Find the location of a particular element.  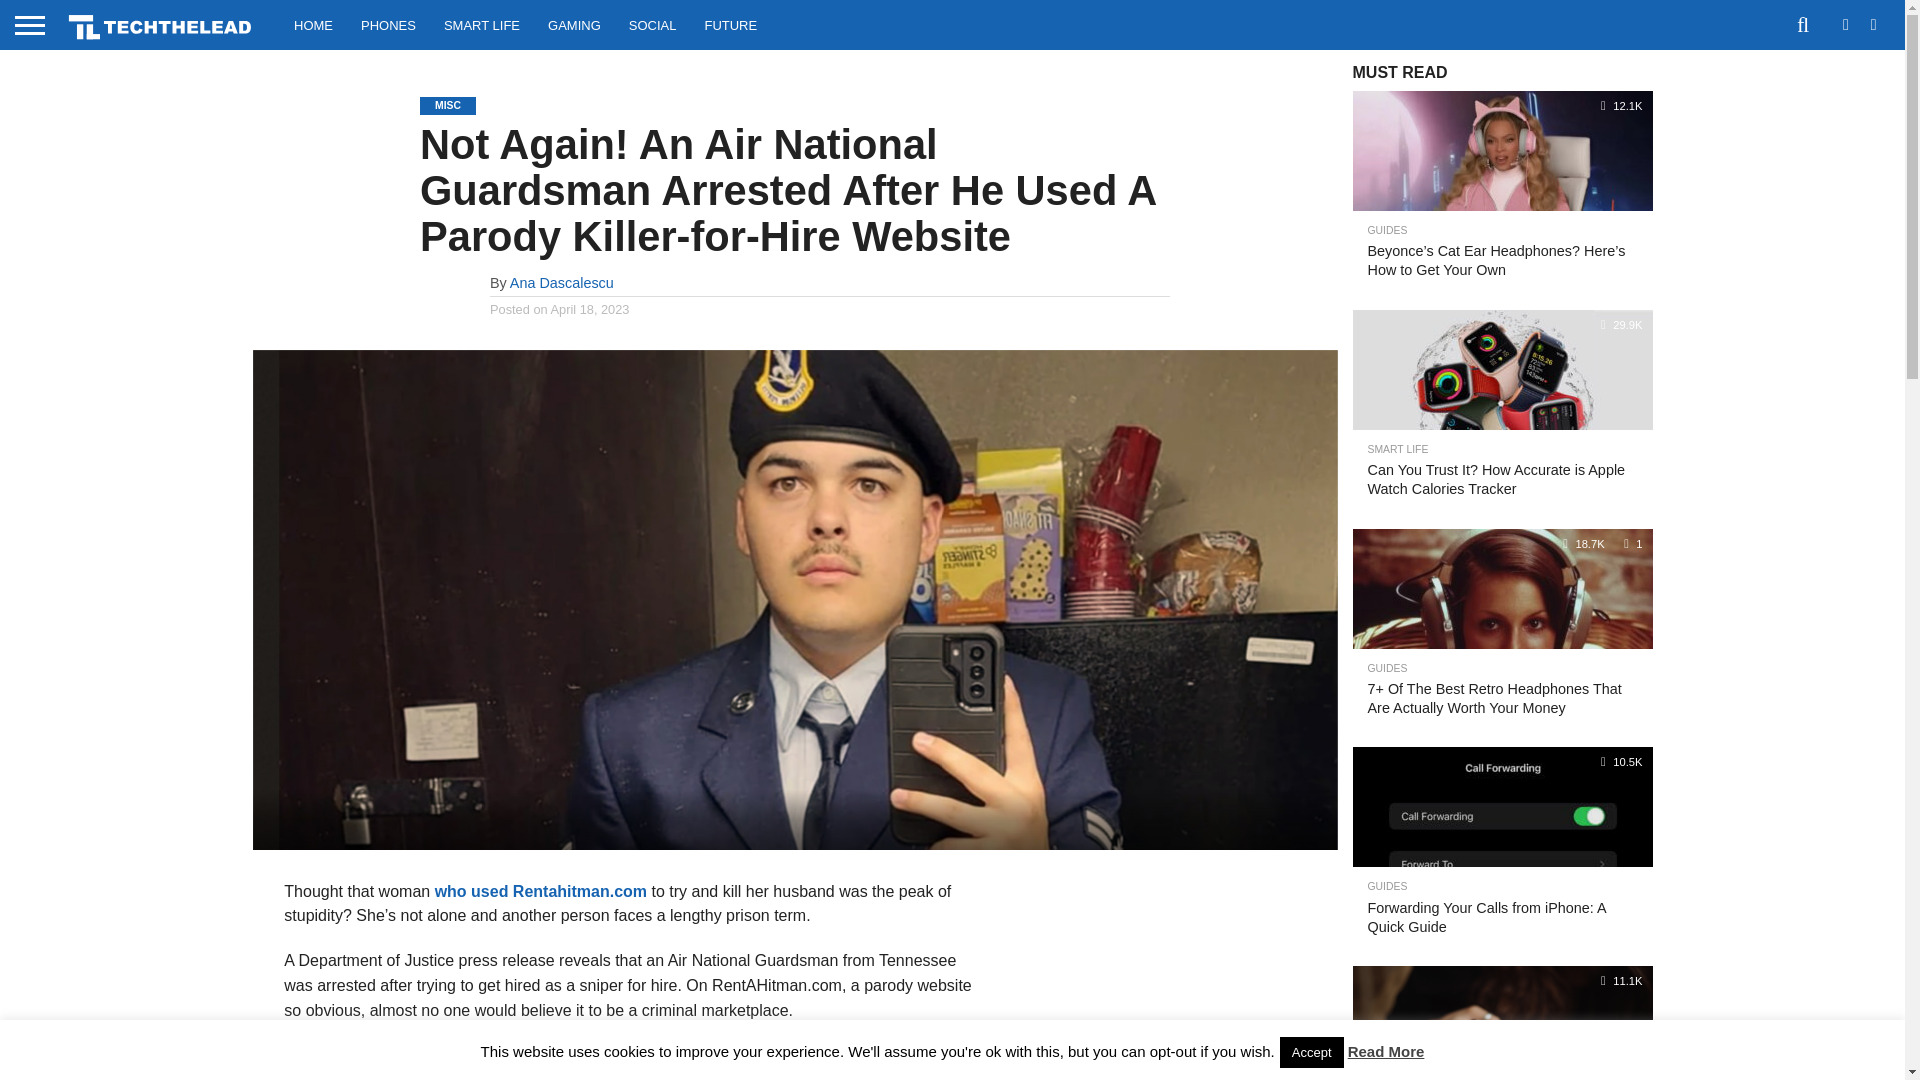

FUTURE is located at coordinates (730, 24).